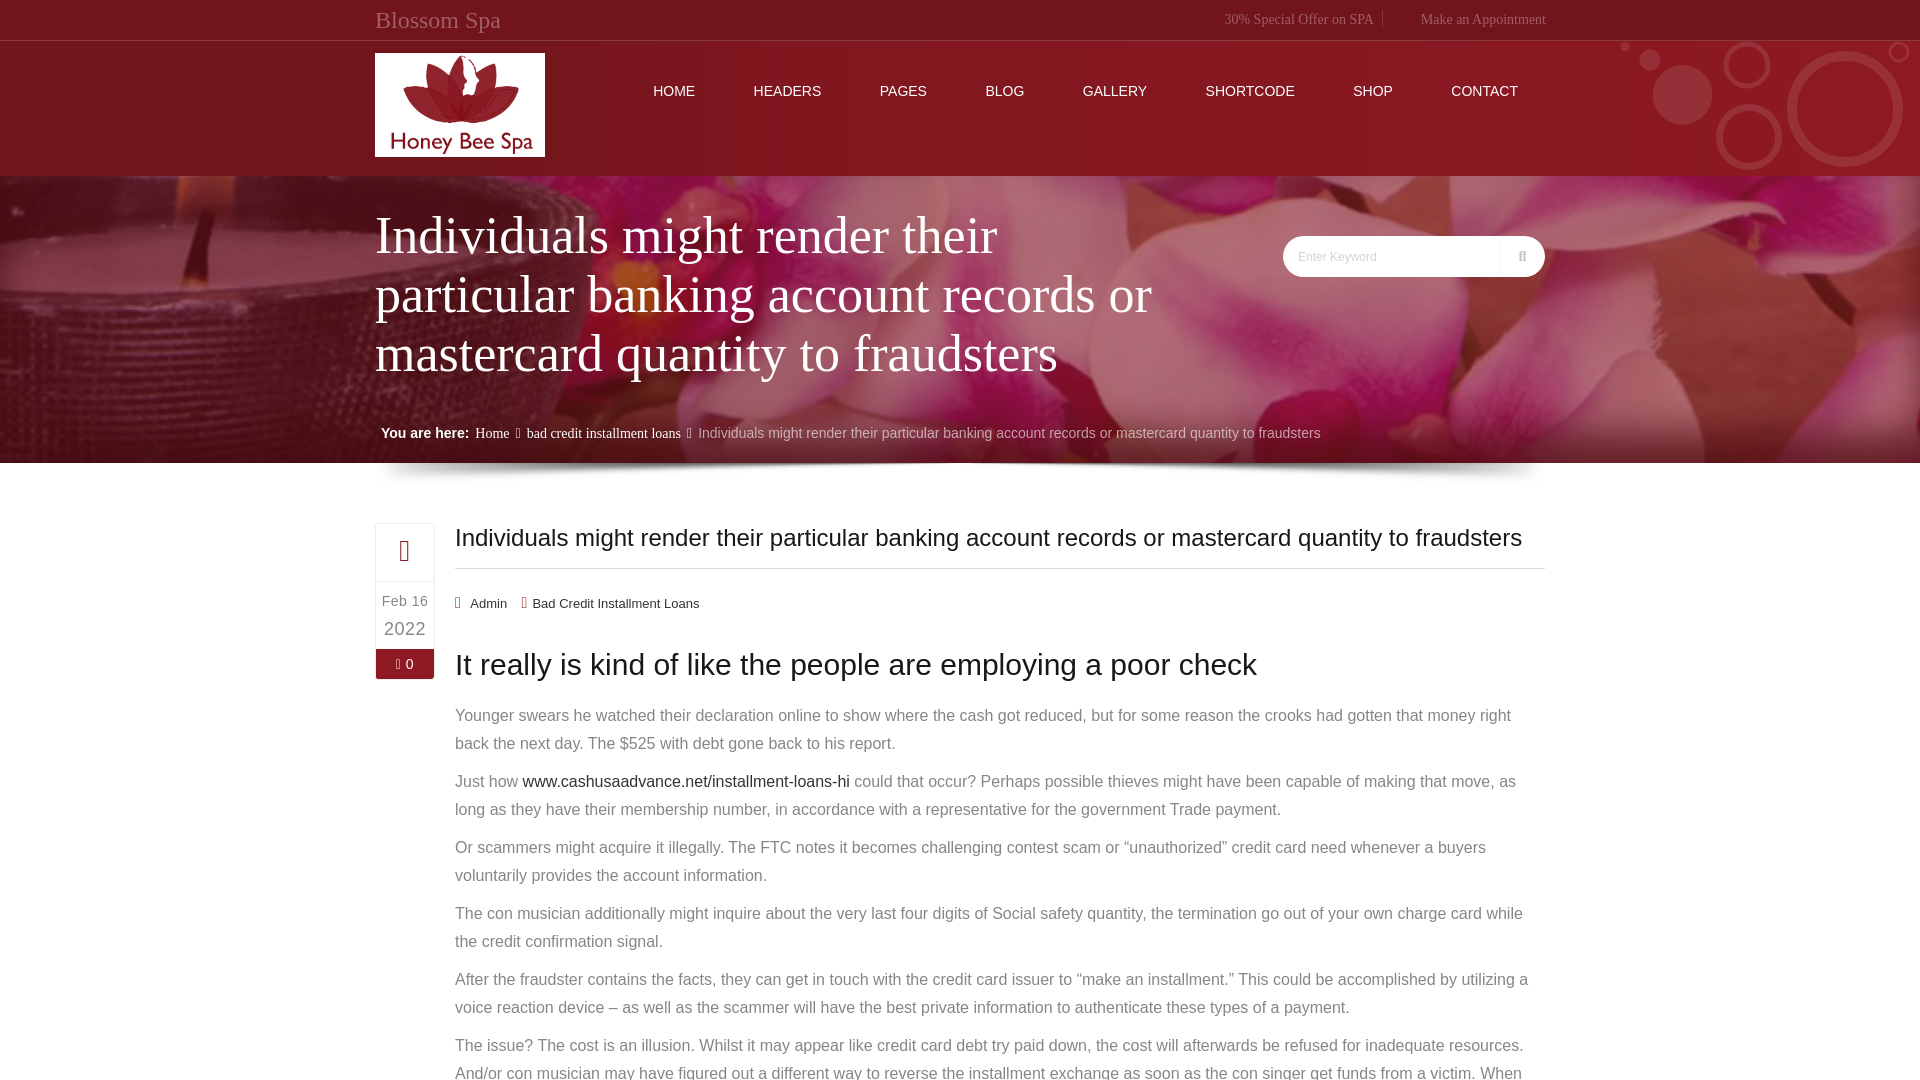  Describe the element at coordinates (1004, 90) in the screenshot. I see `BLOG` at that location.